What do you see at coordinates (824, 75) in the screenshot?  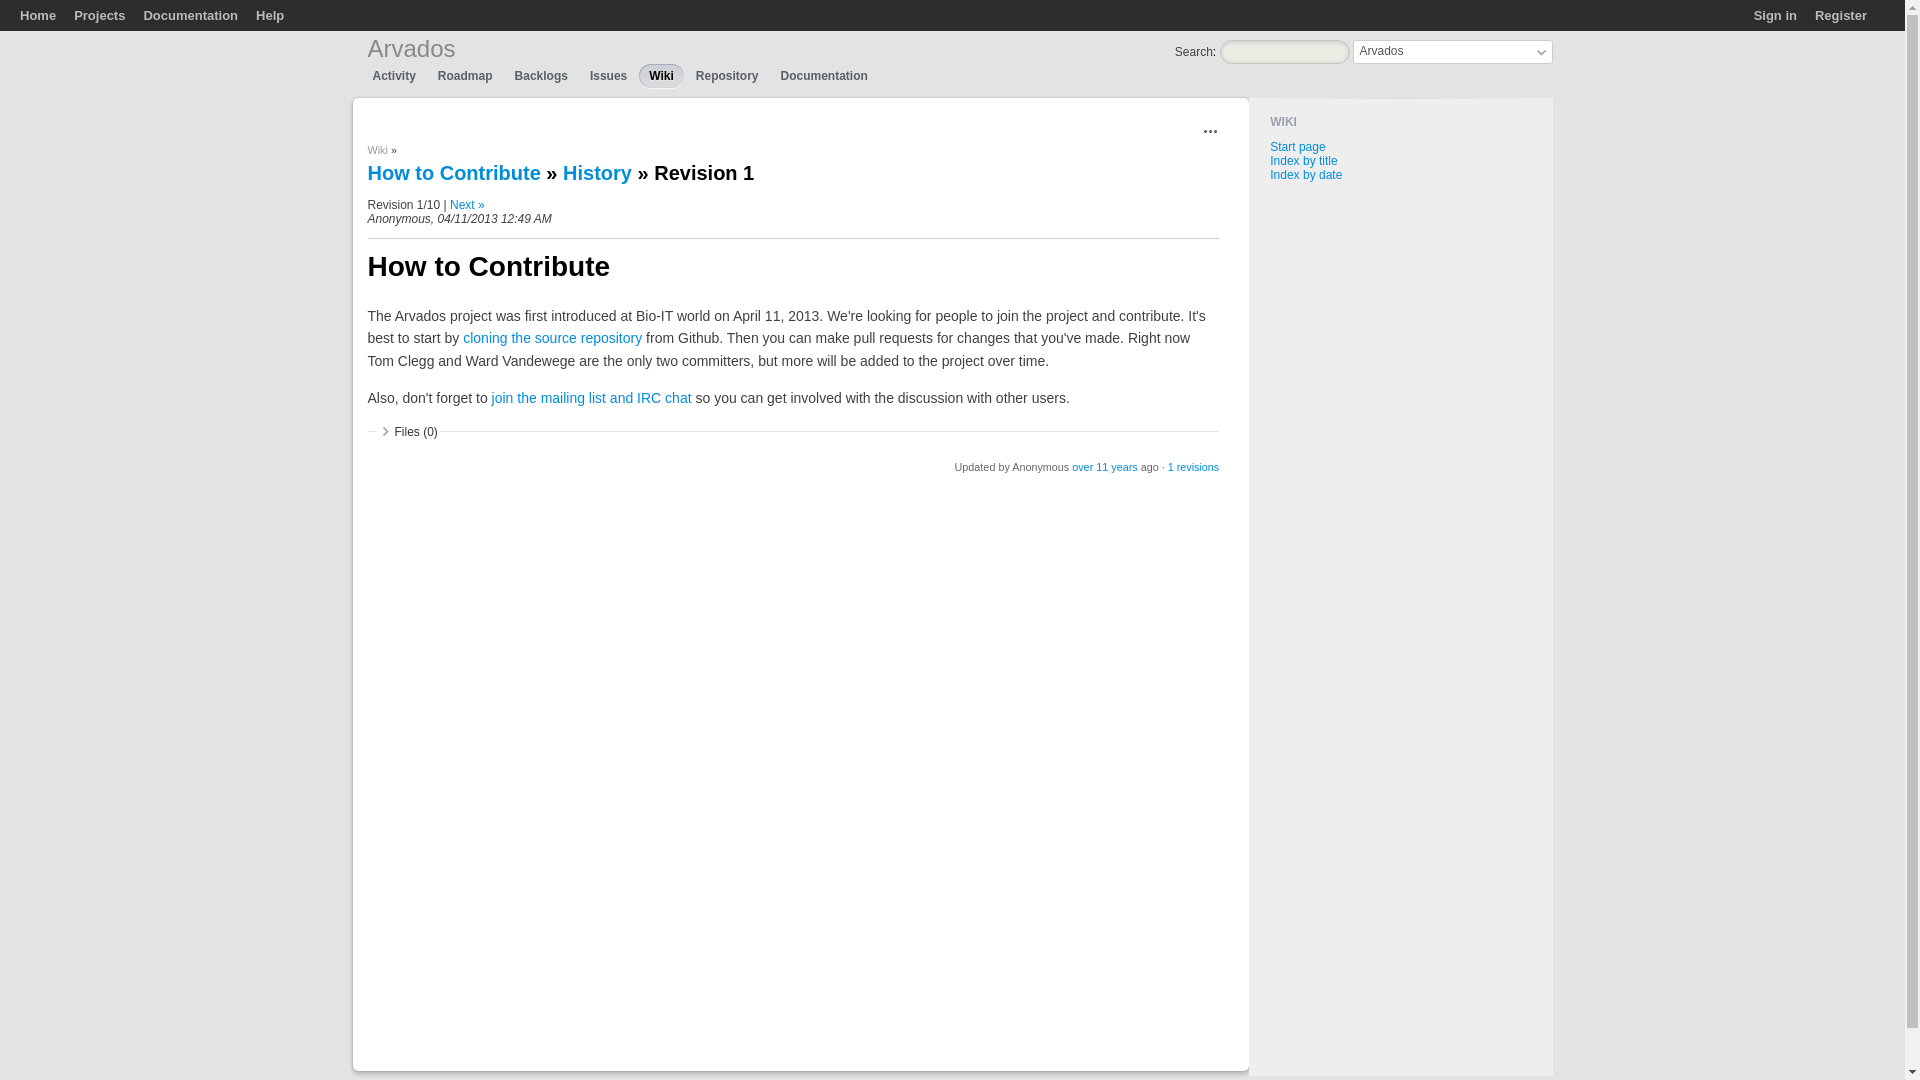 I see `Documentation` at bounding box center [824, 75].